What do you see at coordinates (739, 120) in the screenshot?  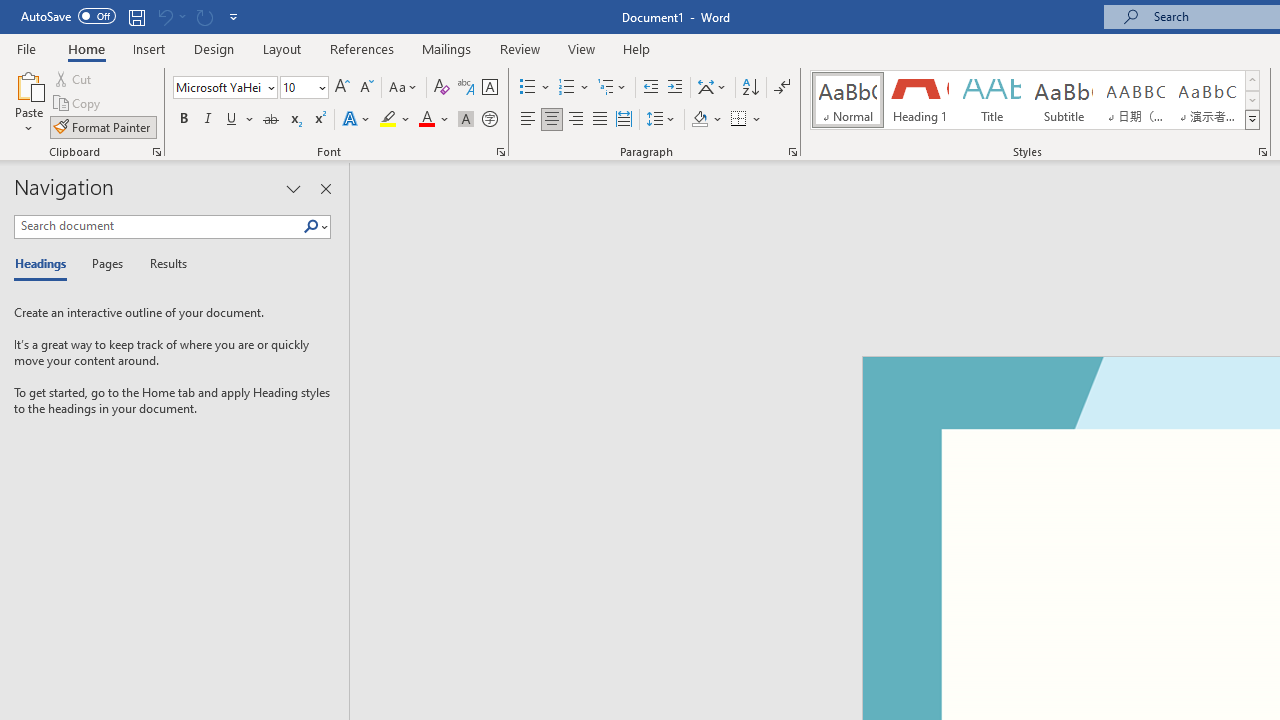 I see `Borders` at bounding box center [739, 120].